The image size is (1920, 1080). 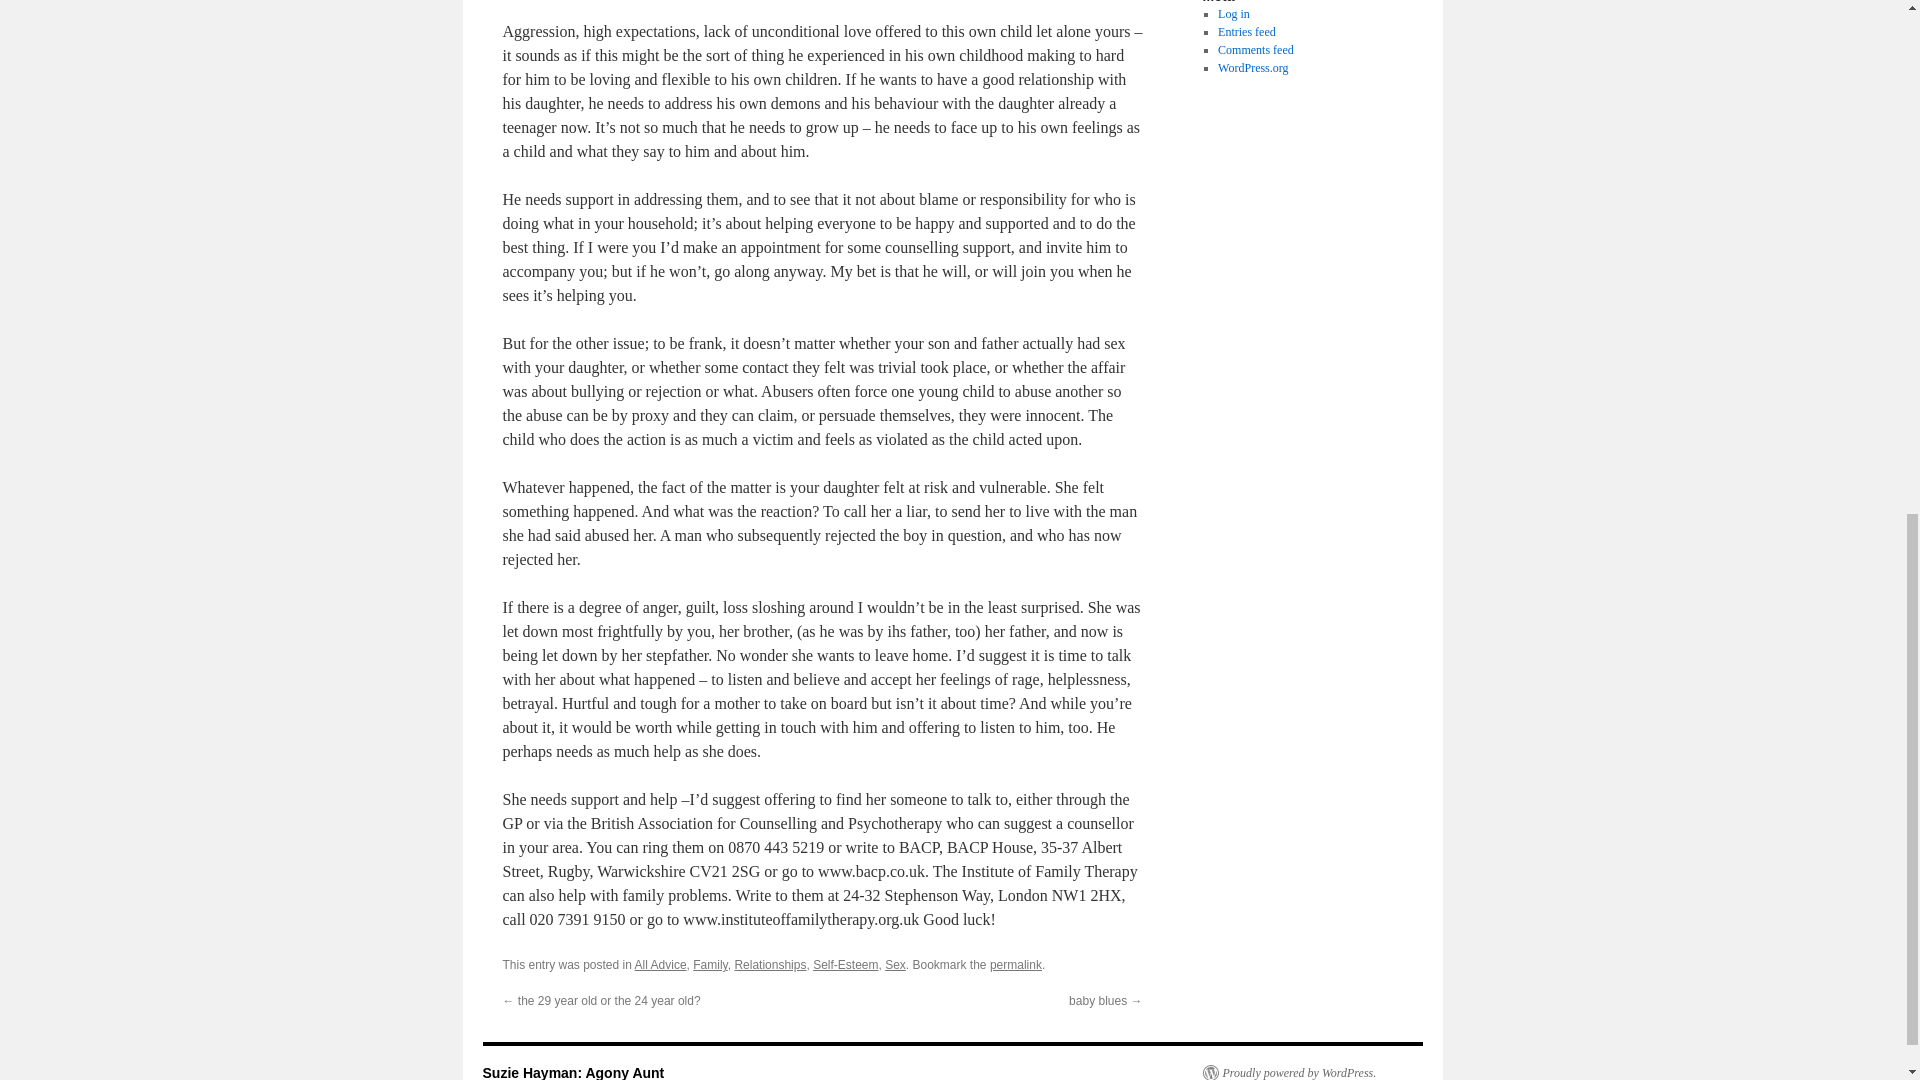 What do you see at coordinates (1233, 13) in the screenshot?
I see `Log in` at bounding box center [1233, 13].